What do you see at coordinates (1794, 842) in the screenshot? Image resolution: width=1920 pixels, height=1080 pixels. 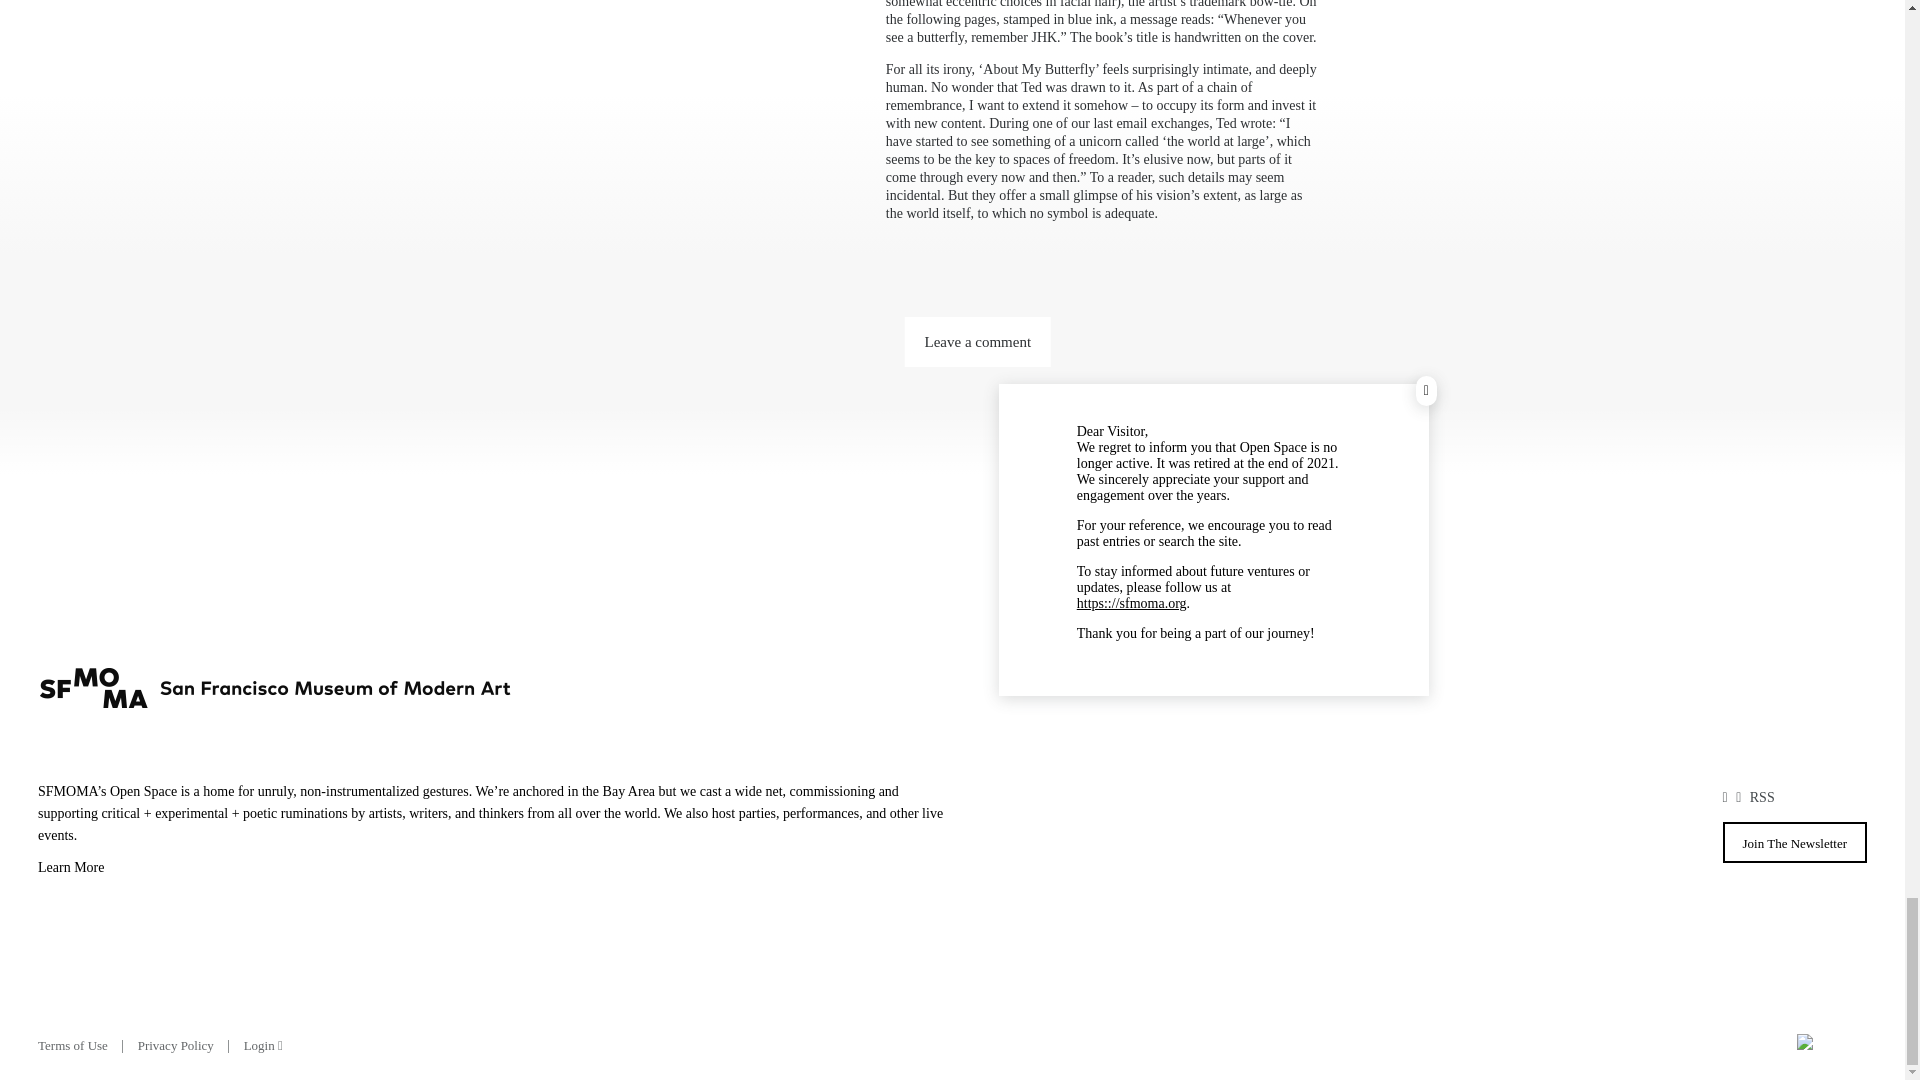 I see `Join The Newsletter` at bounding box center [1794, 842].